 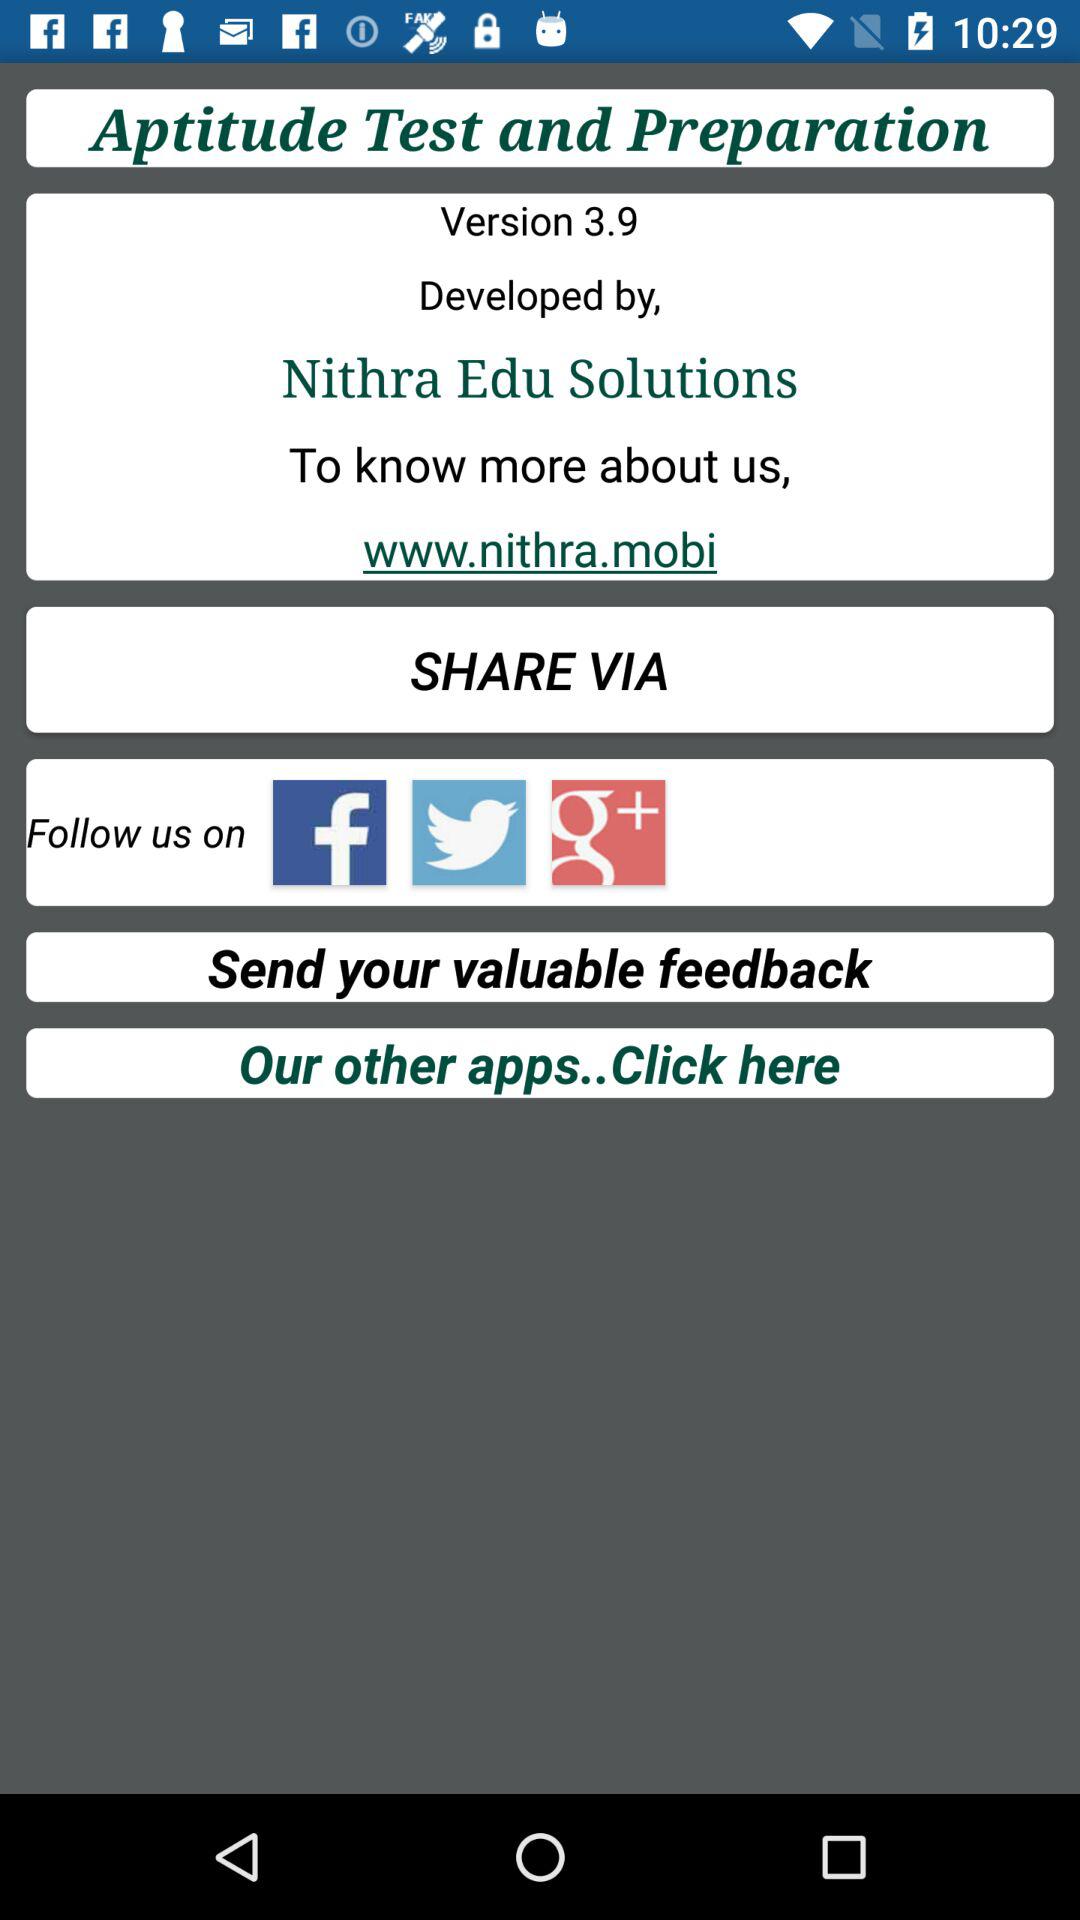 I want to click on facebook, so click(x=330, y=832).